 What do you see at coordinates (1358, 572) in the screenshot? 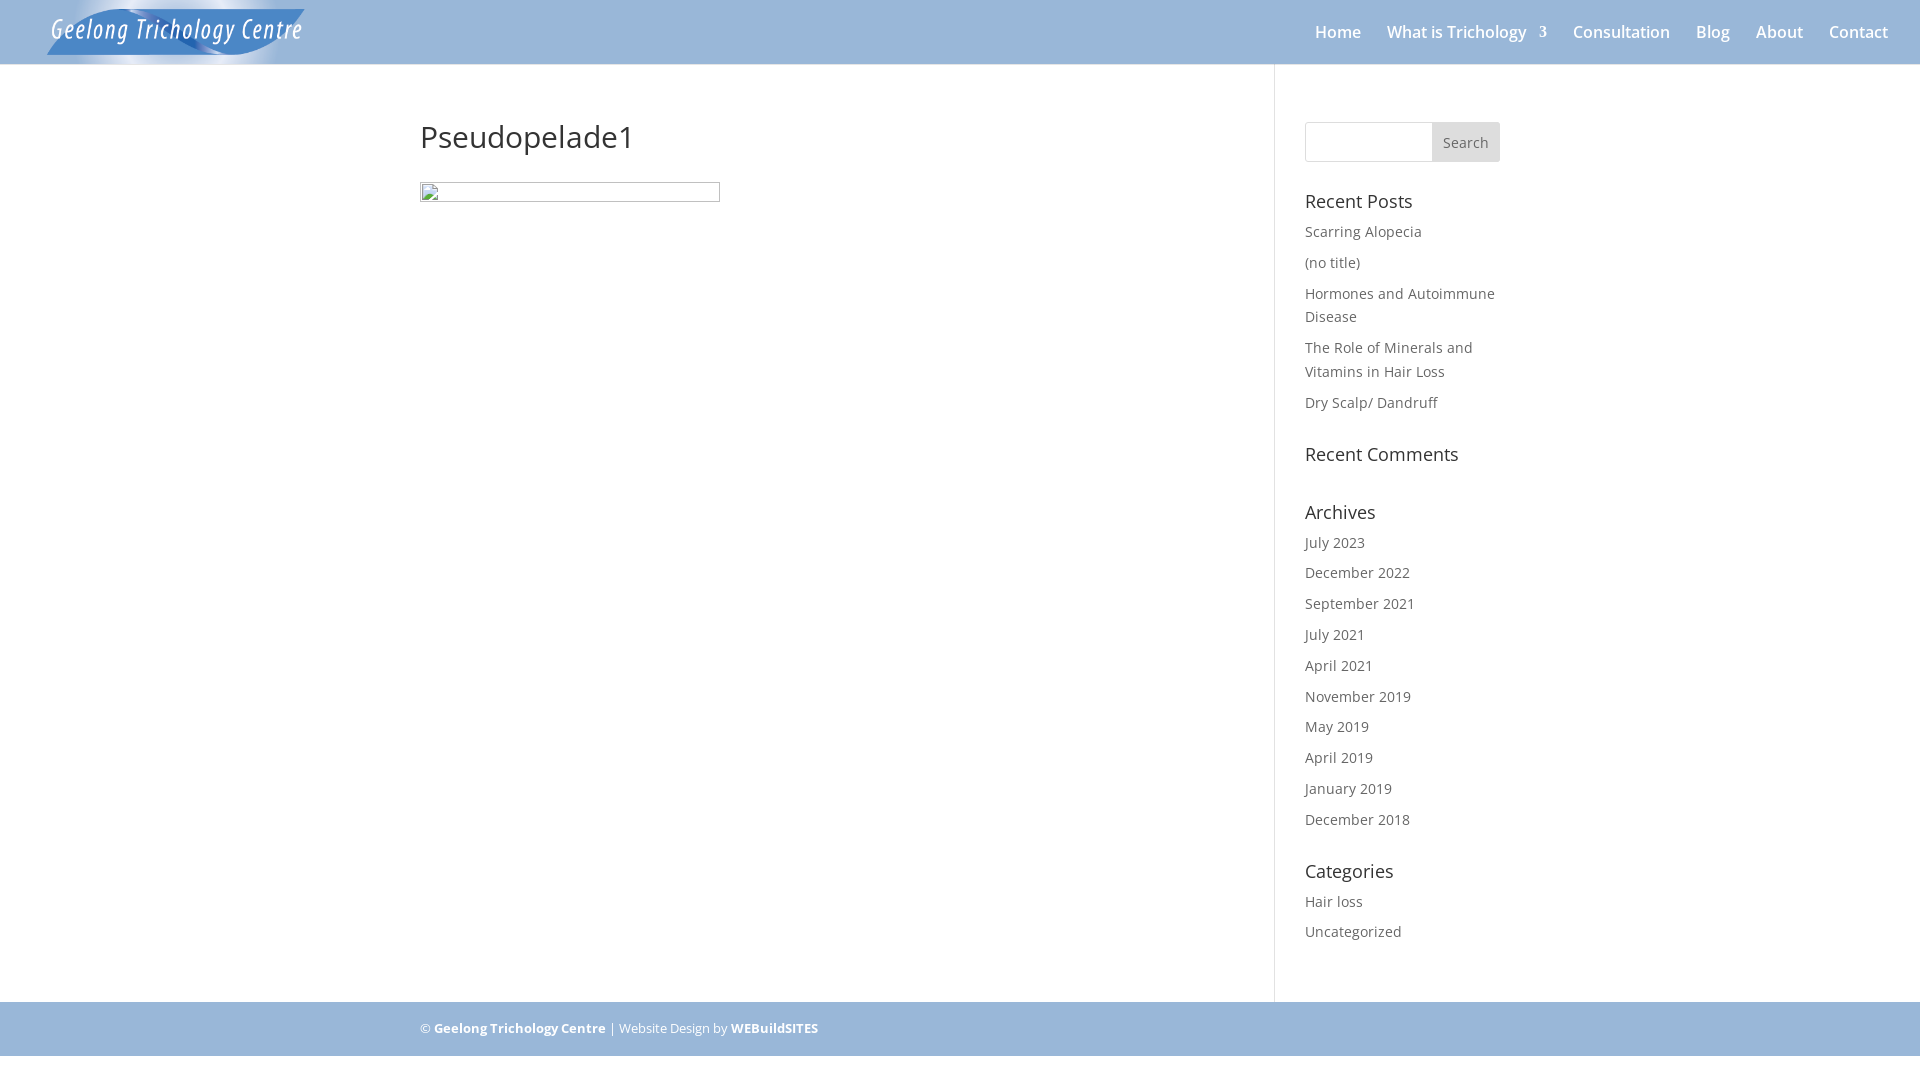
I see `December 2022` at bounding box center [1358, 572].